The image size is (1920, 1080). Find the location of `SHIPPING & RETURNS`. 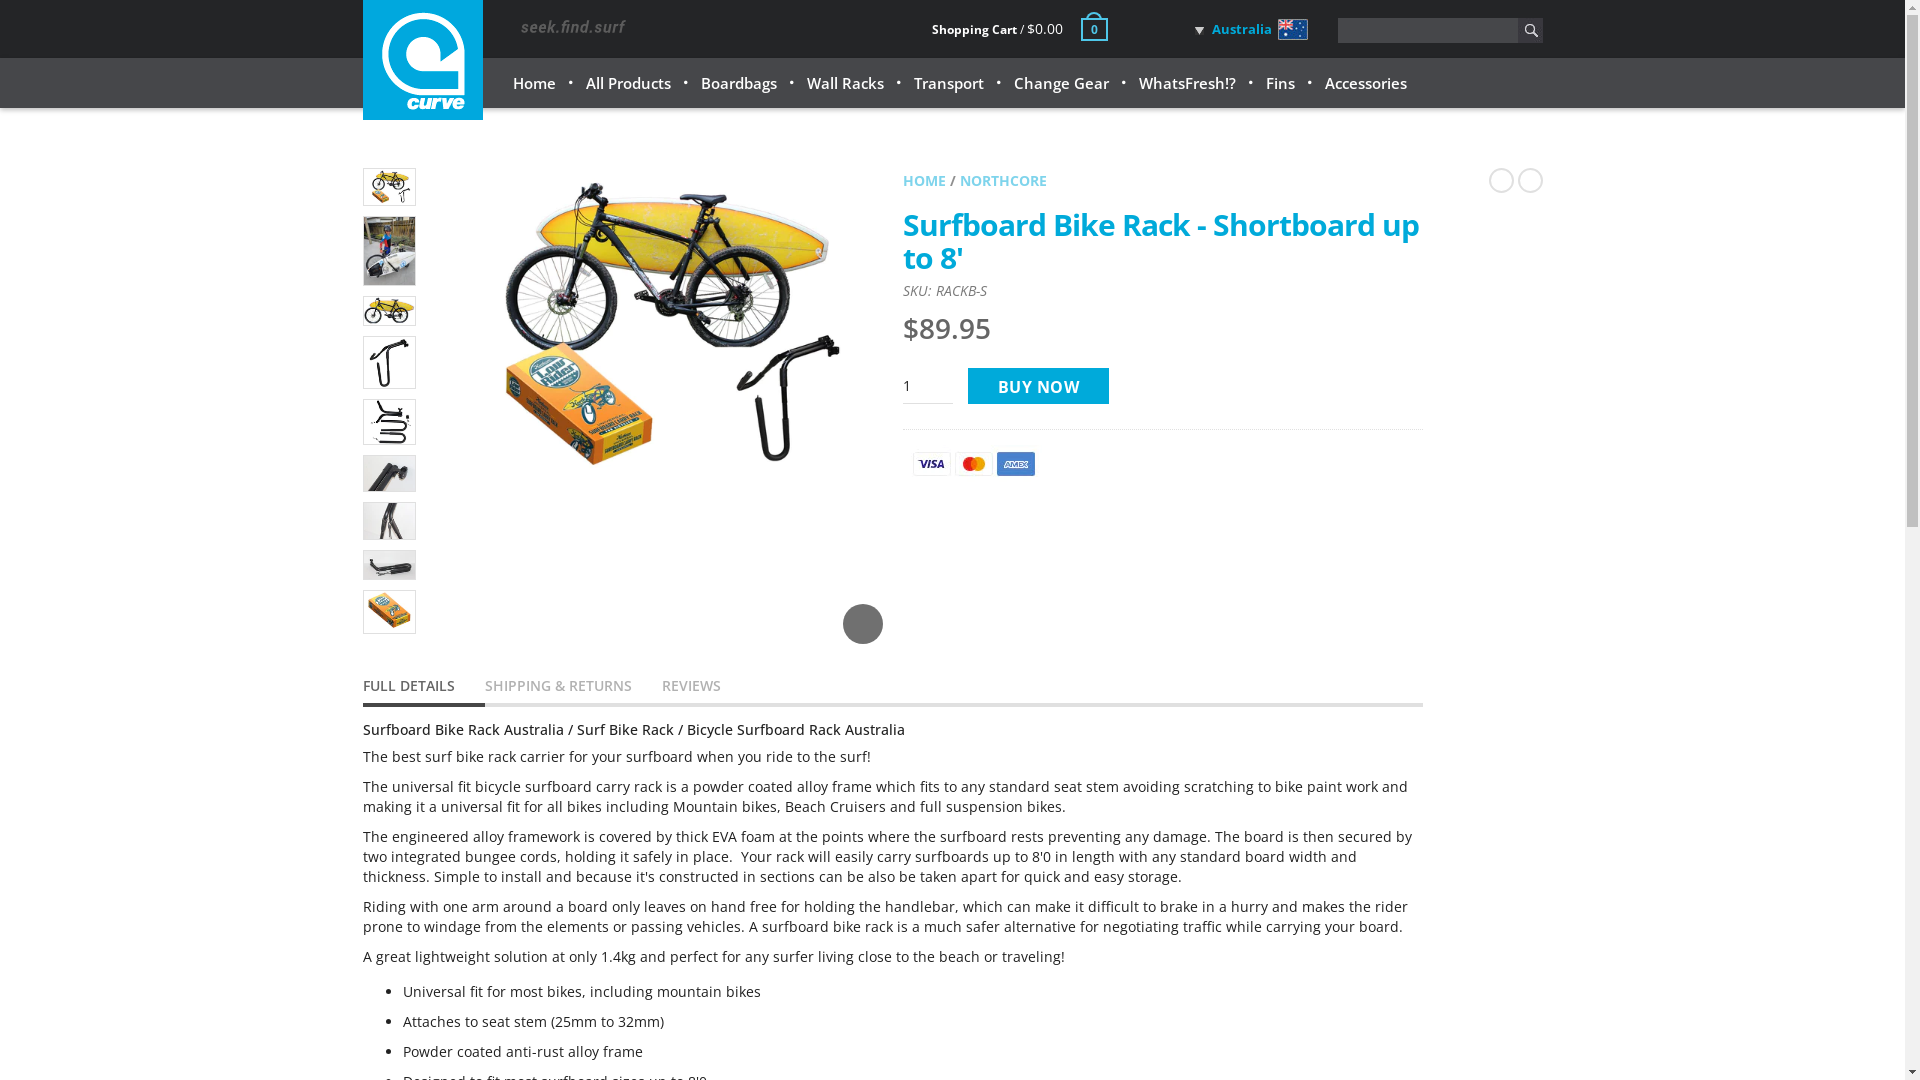

SHIPPING & RETURNS is located at coordinates (572, 688).